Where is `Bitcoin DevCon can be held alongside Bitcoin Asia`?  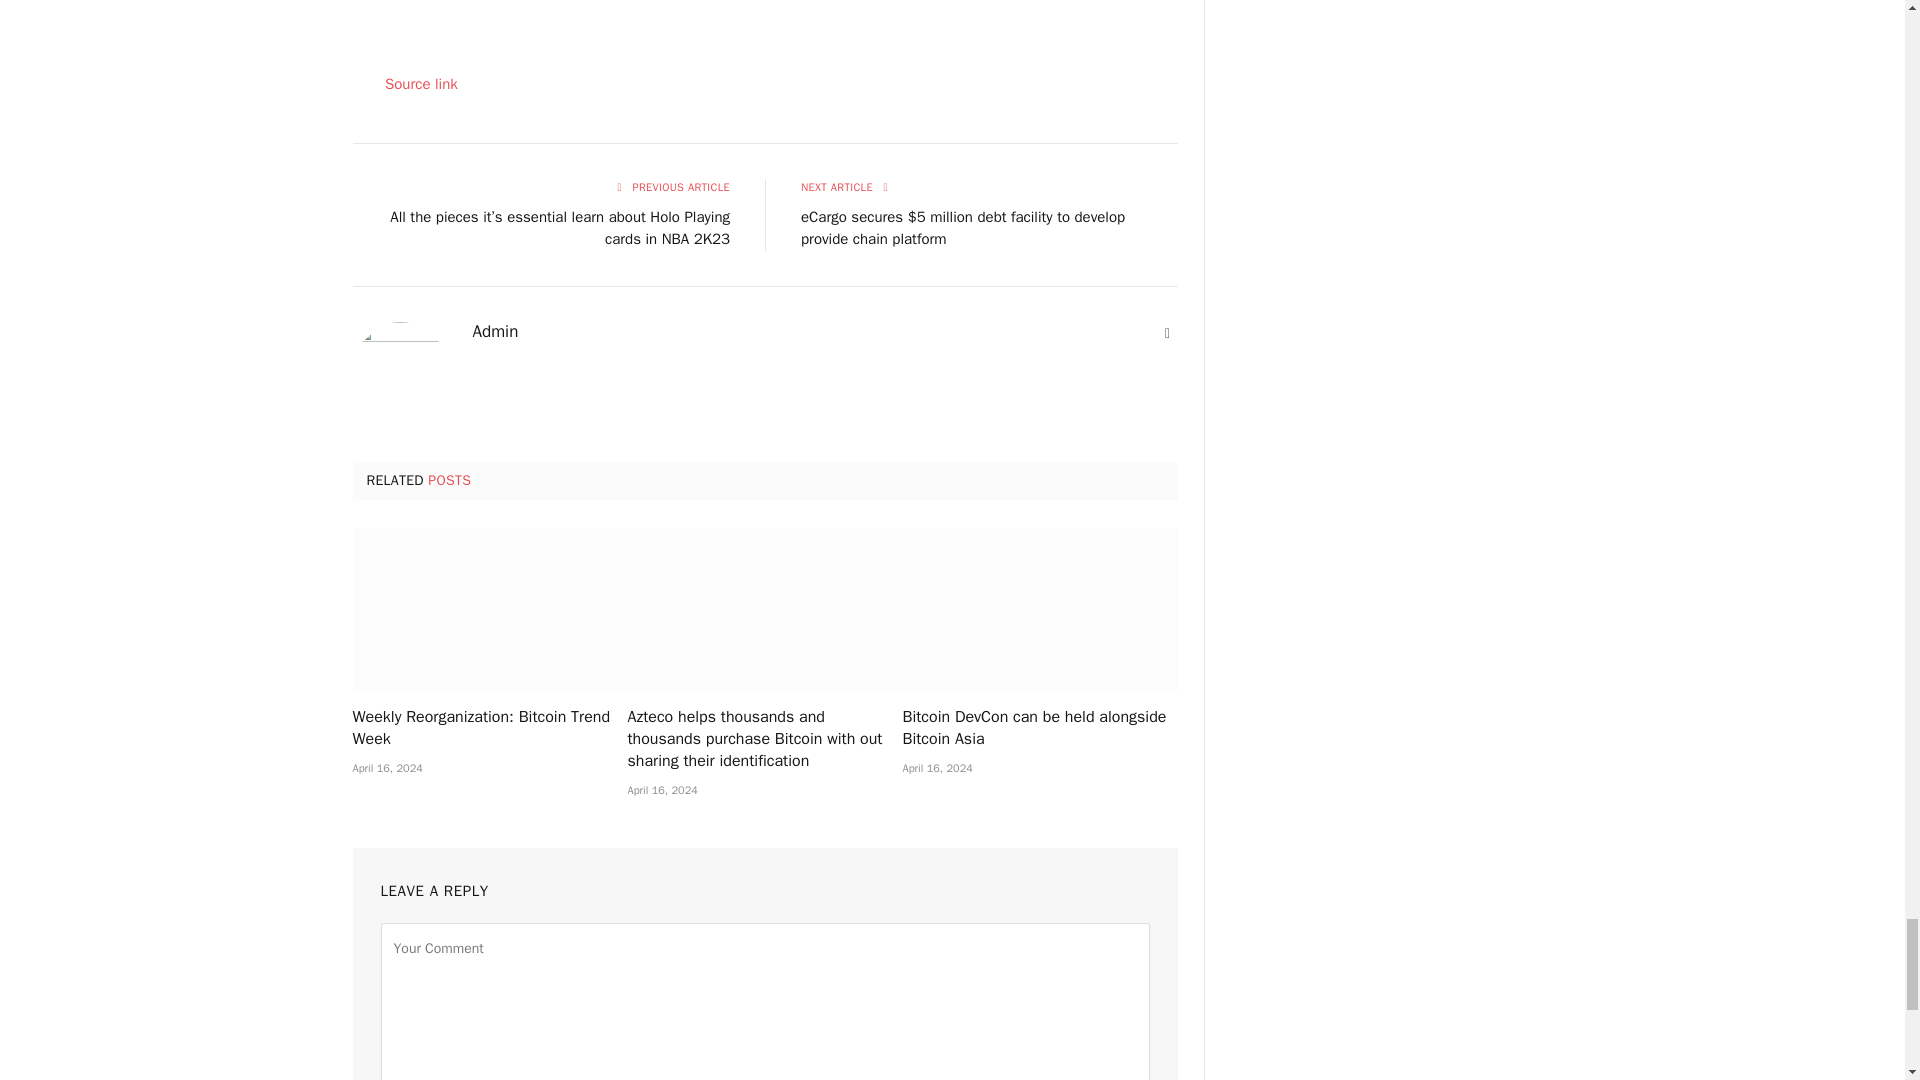 Bitcoin DevCon can be held alongside Bitcoin Asia is located at coordinates (1039, 610).